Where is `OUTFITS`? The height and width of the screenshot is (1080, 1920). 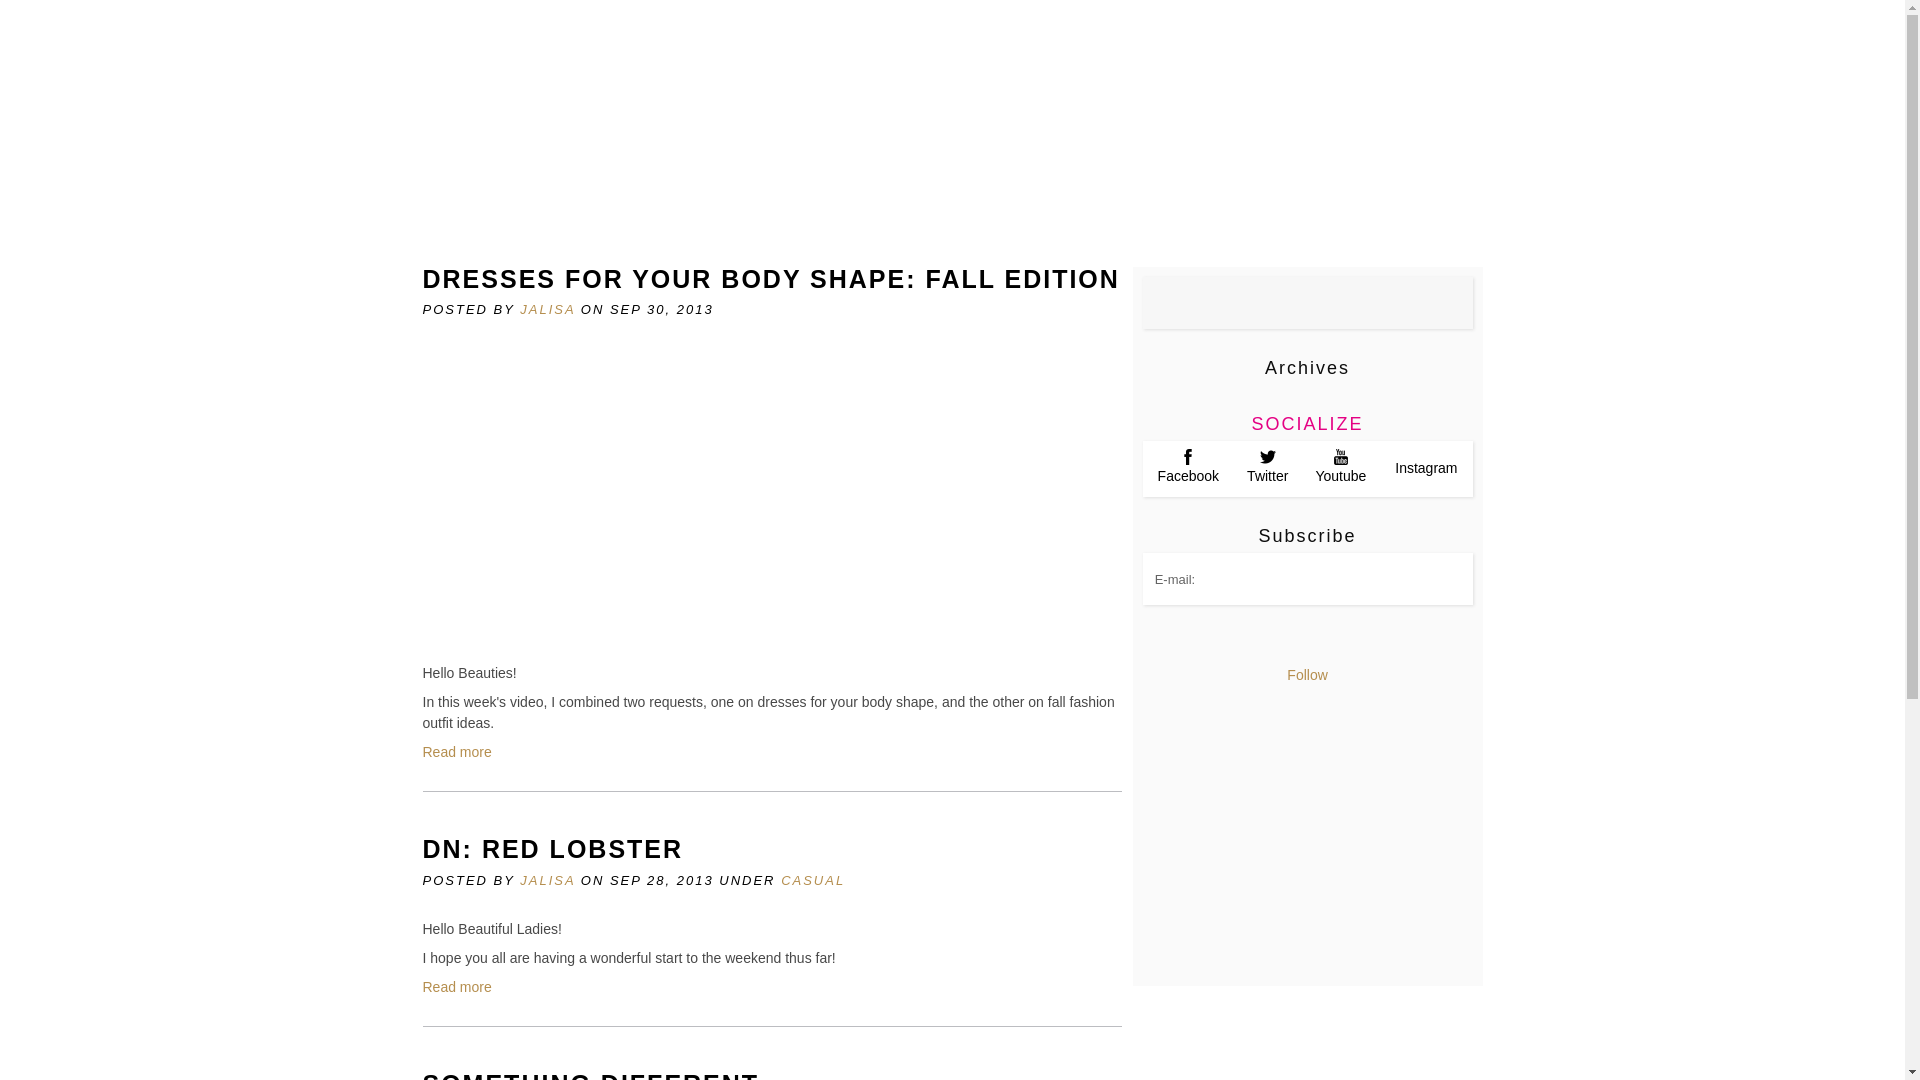 OUTFITS is located at coordinates (968, 116).